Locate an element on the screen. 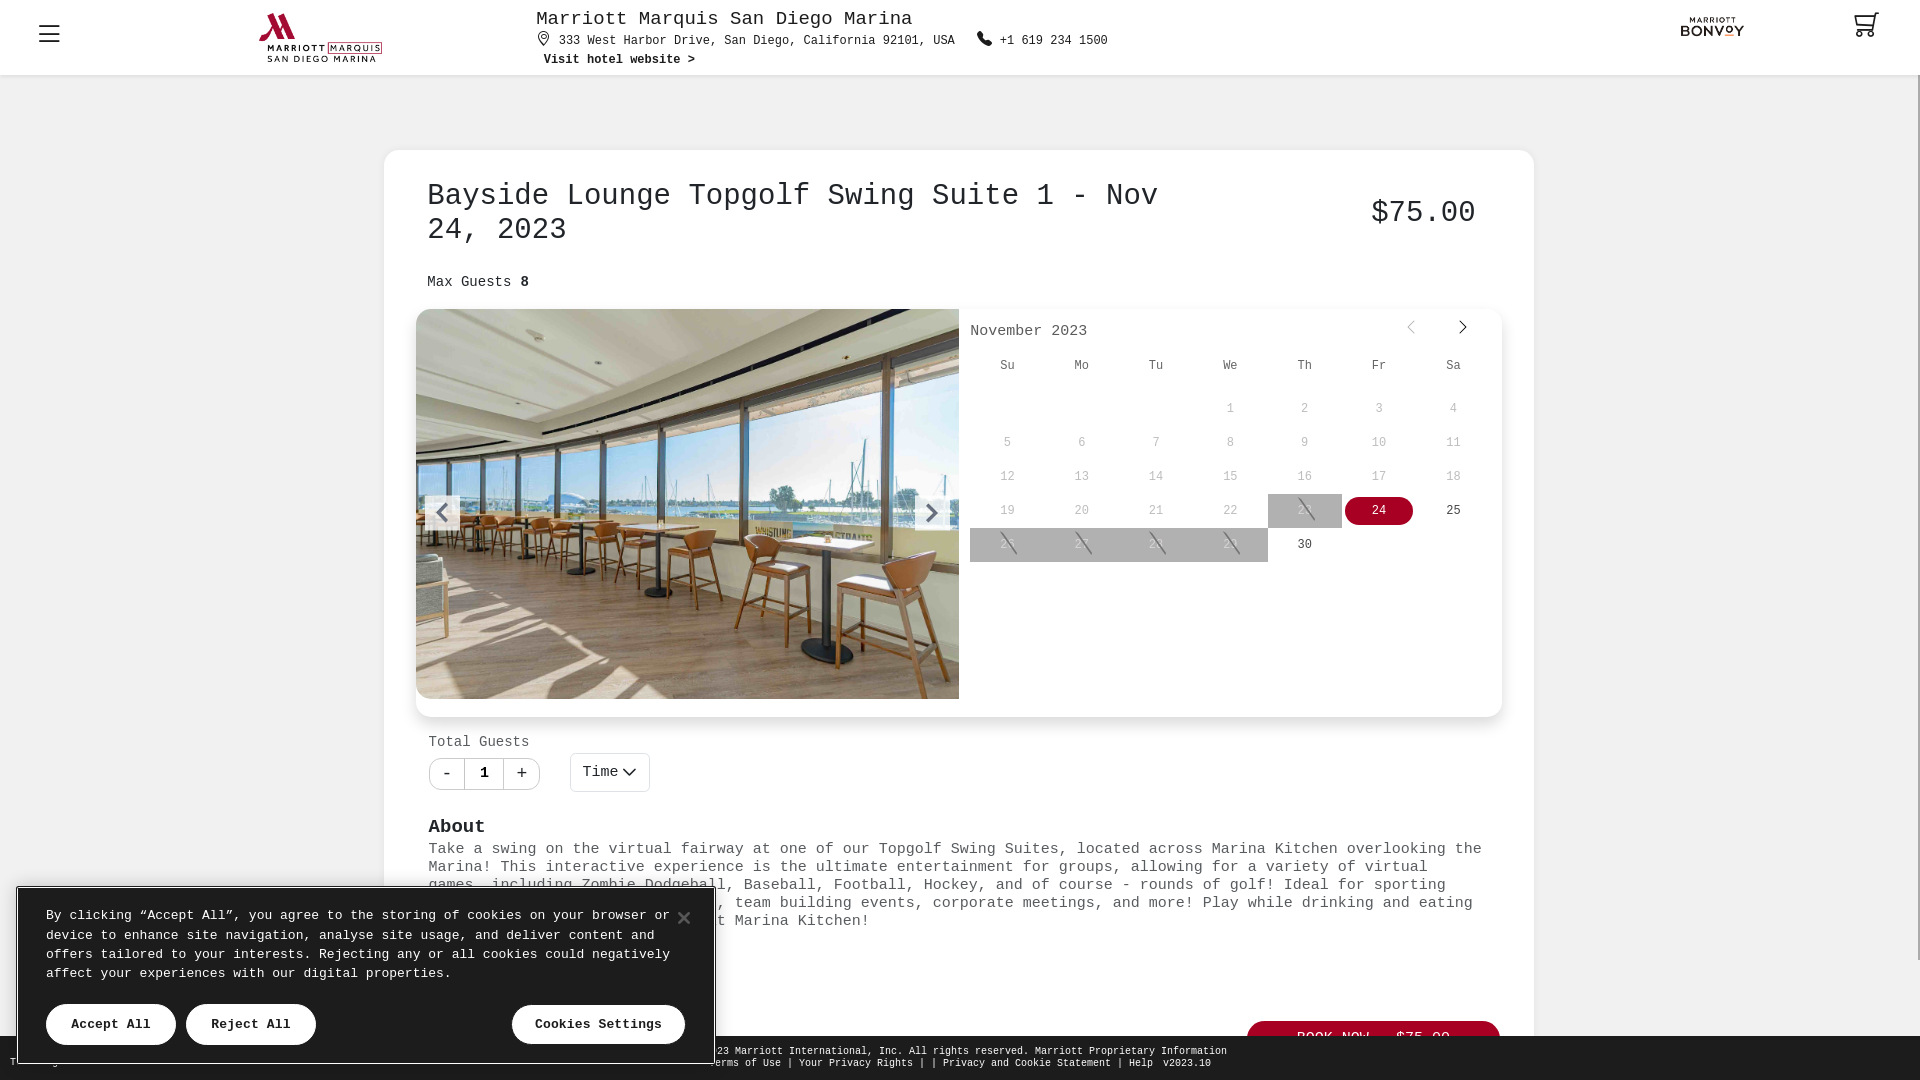  Cookies Settings is located at coordinates (598, 1025).